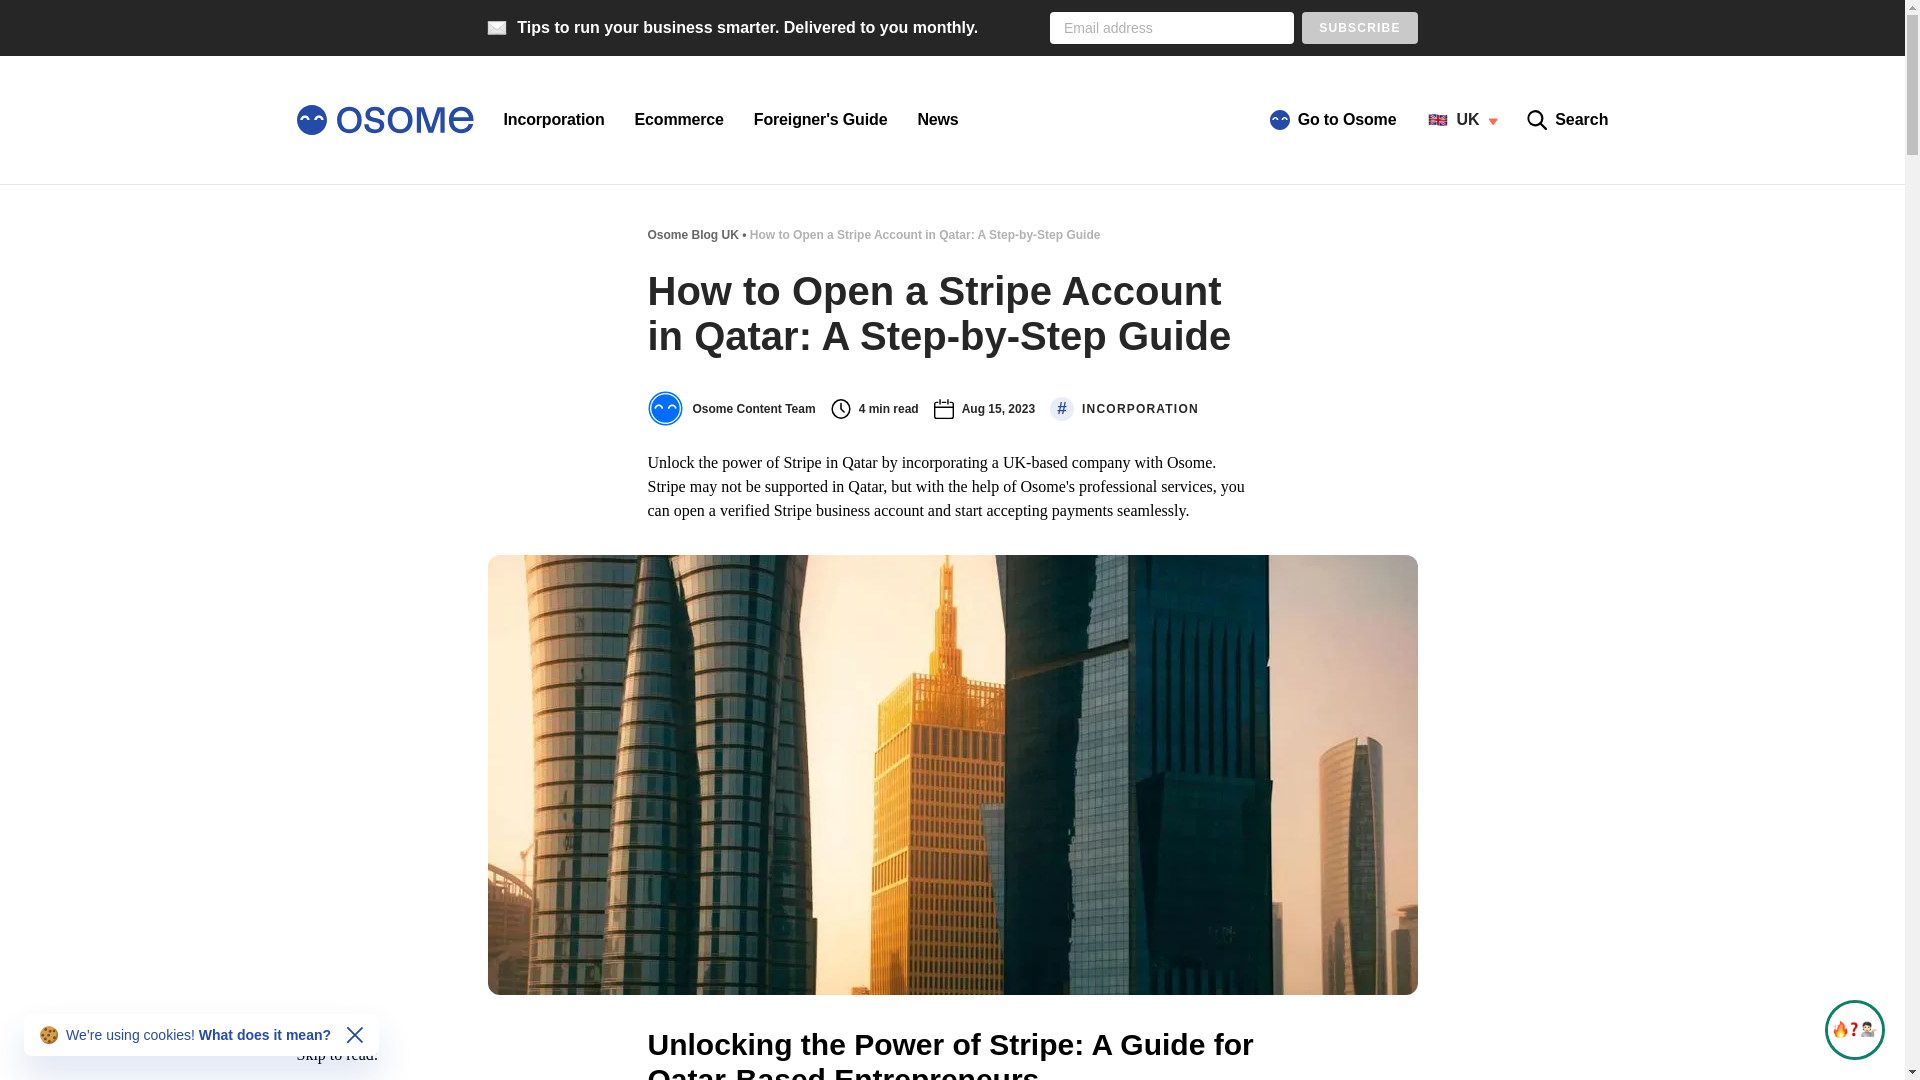  I want to click on Incorporation, so click(554, 120).